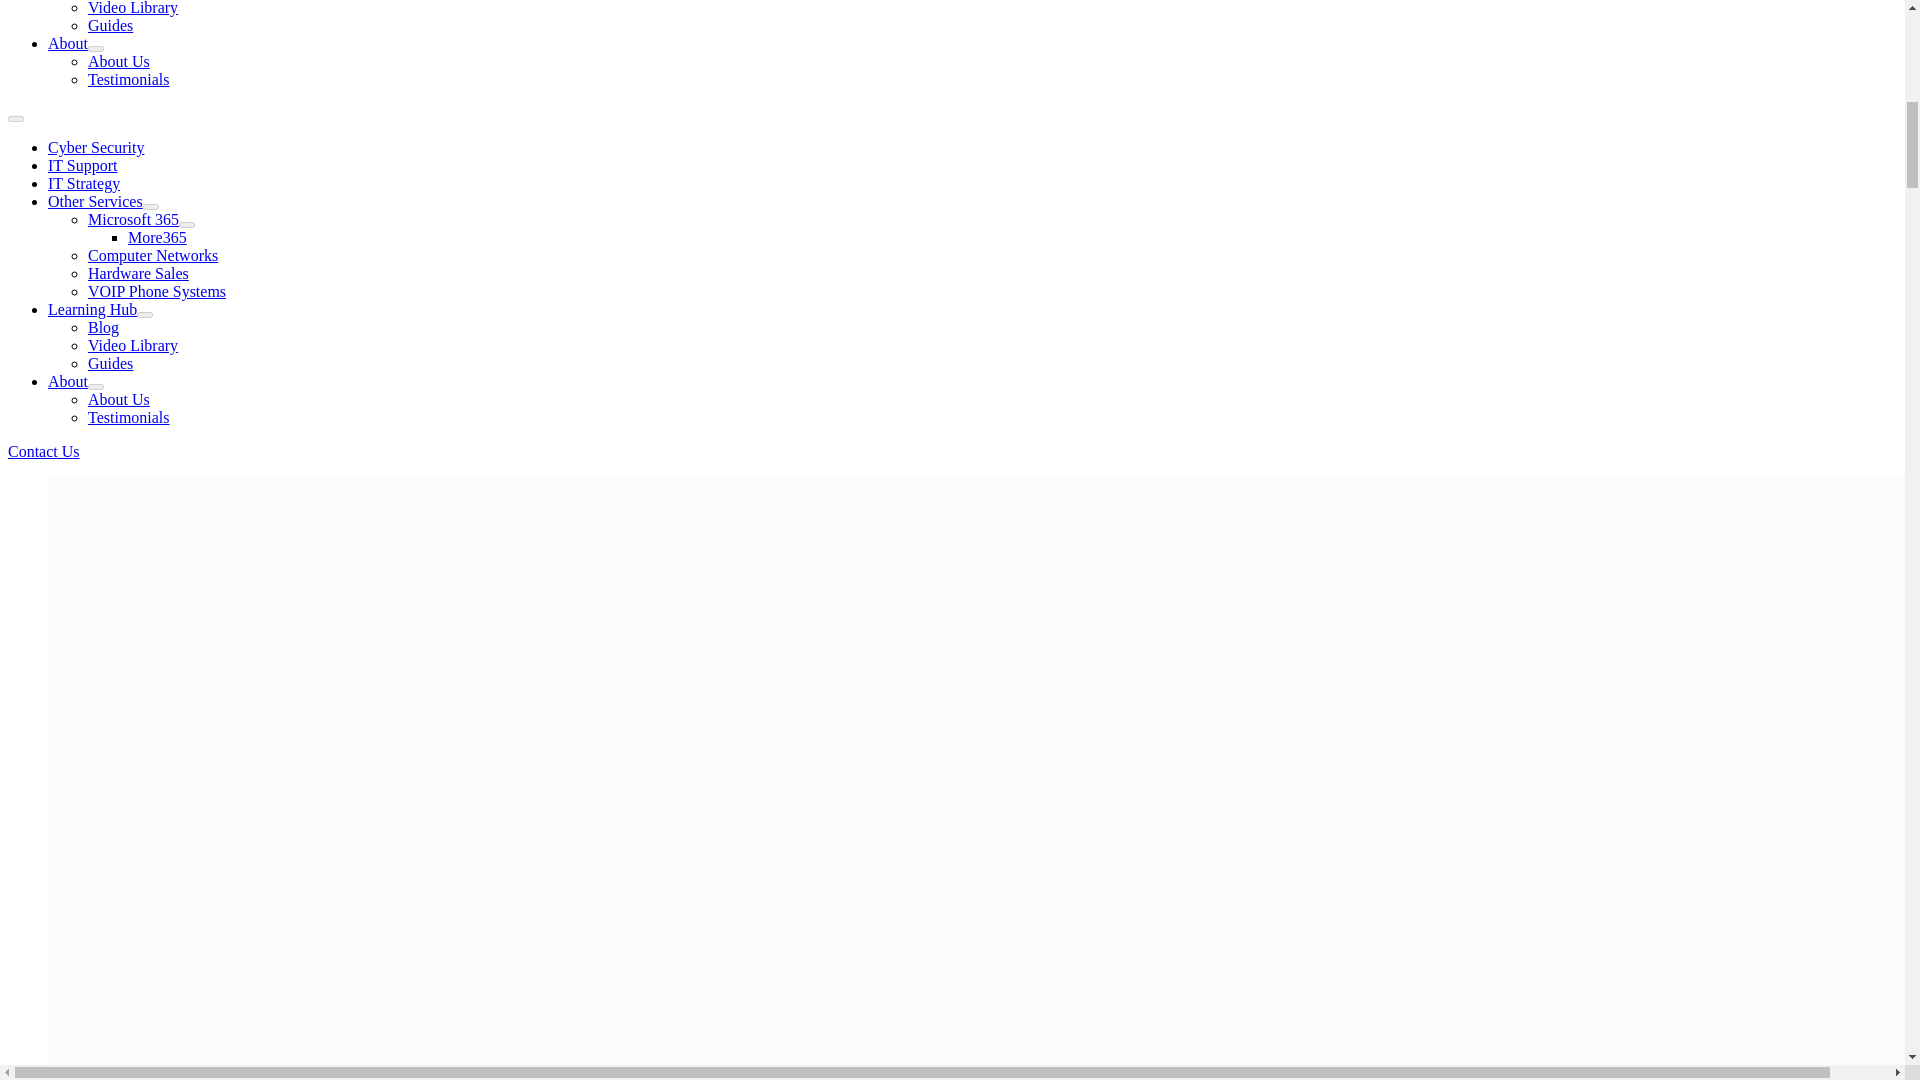 The image size is (1920, 1080). Describe the element at coordinates (129, 79) in the screenshot. I see `Testimonials` at that location.